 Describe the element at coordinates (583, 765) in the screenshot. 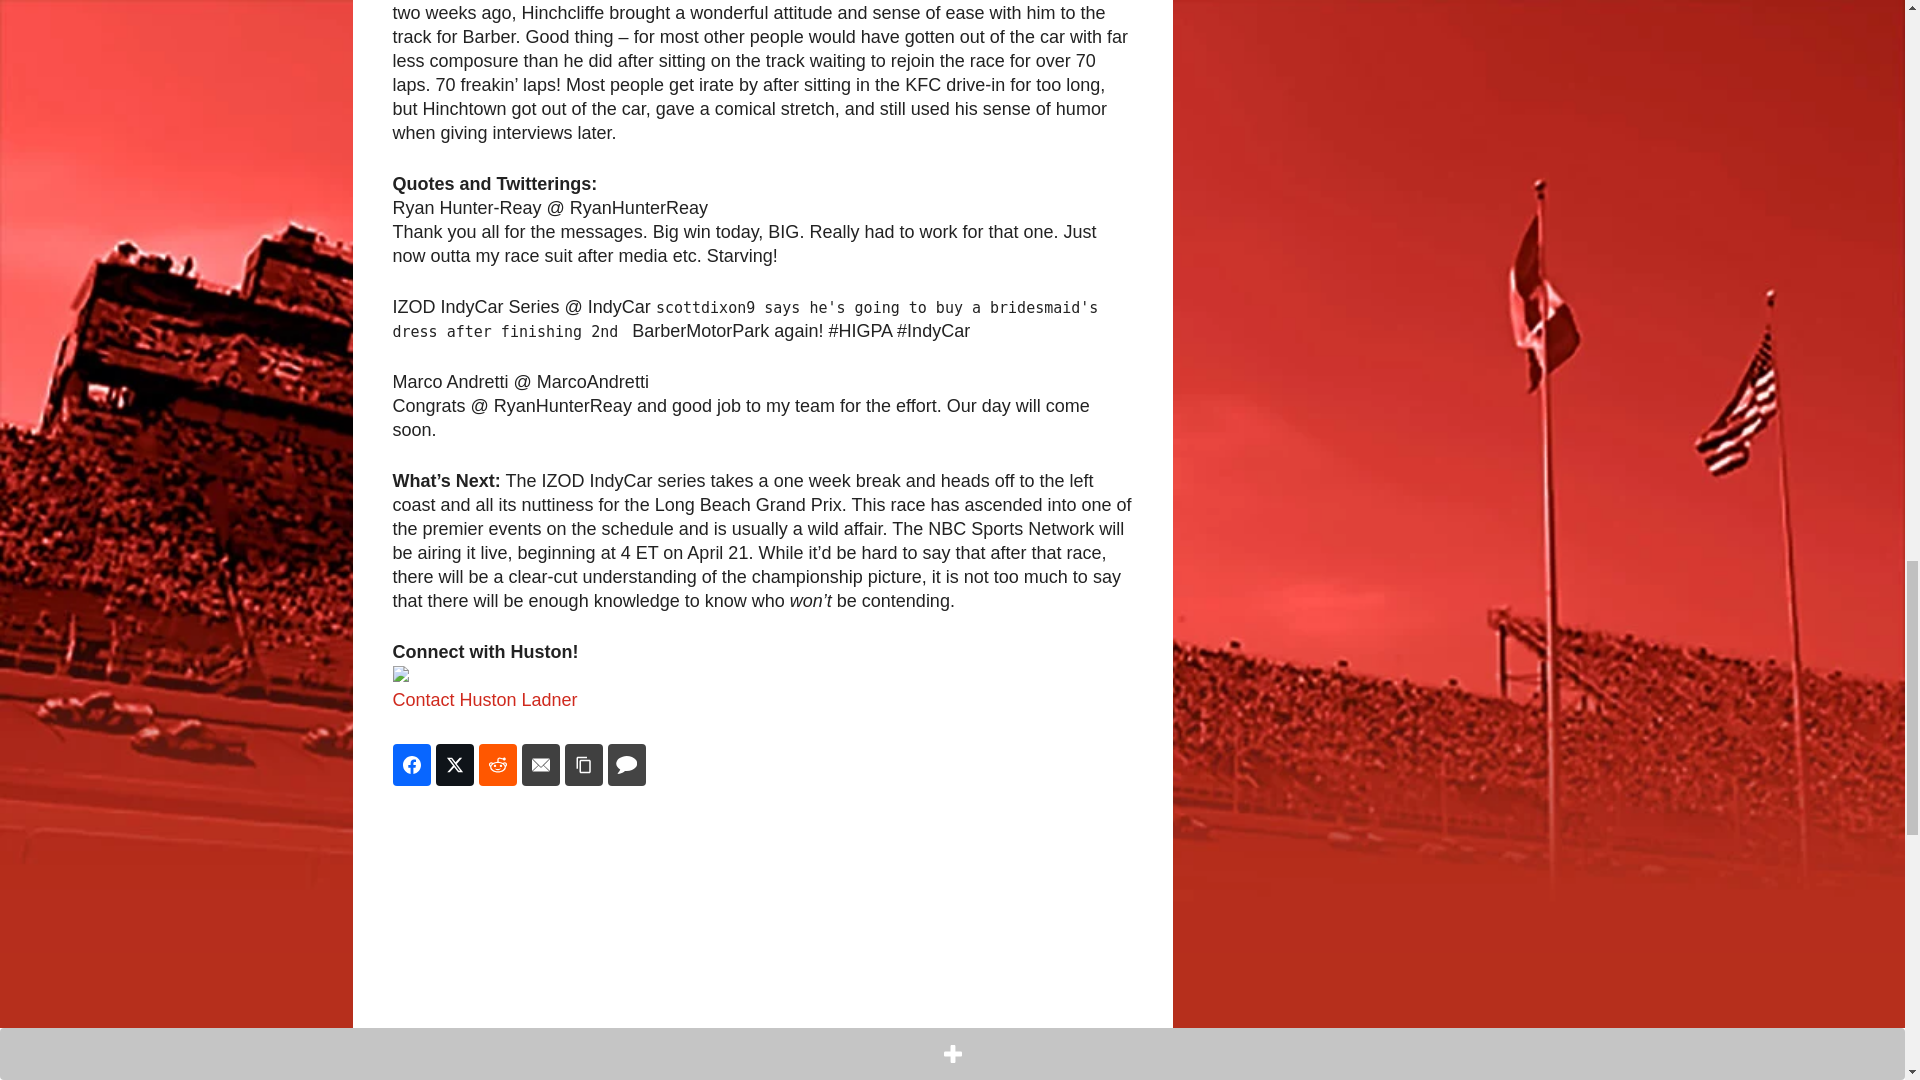

I see `Share on Copy Link` at that location.